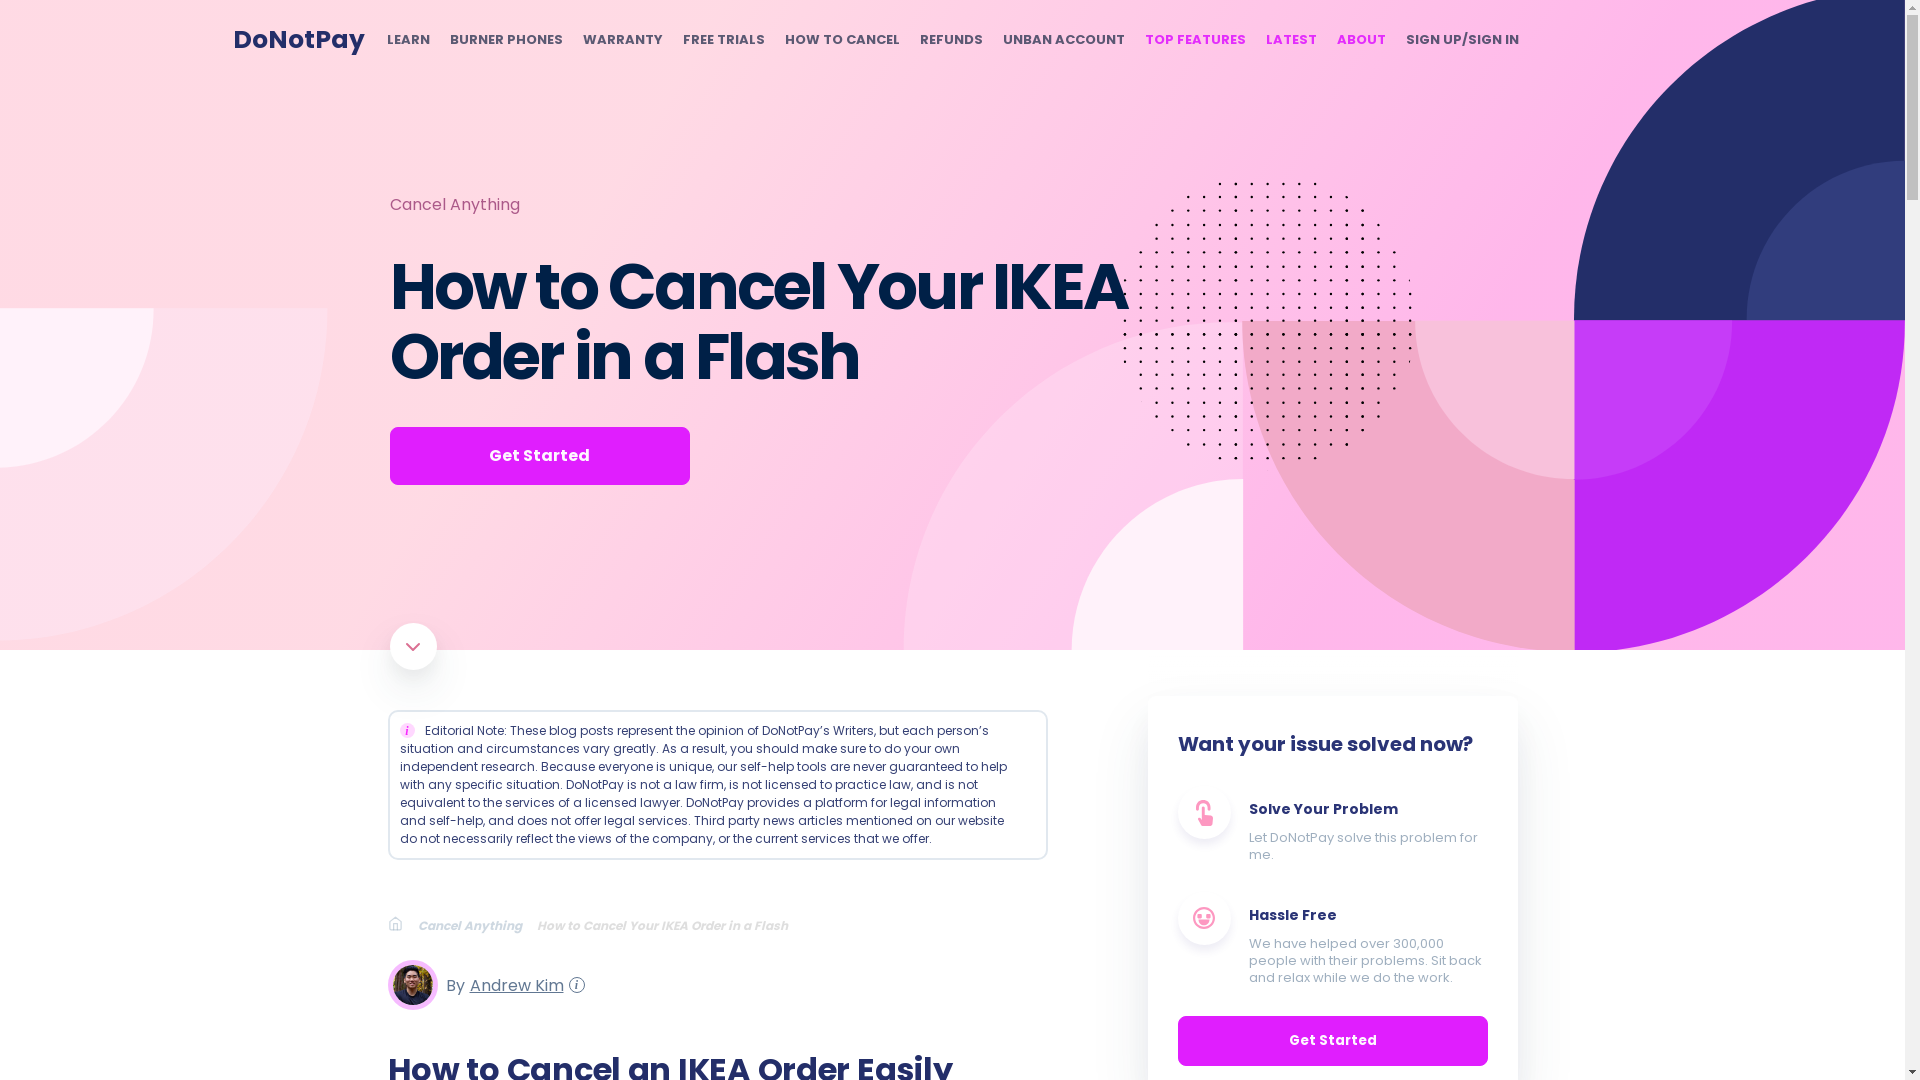 This screenshot has height=1080, width=1920. I want to click on FREE TRIALS, so click(722, 40).